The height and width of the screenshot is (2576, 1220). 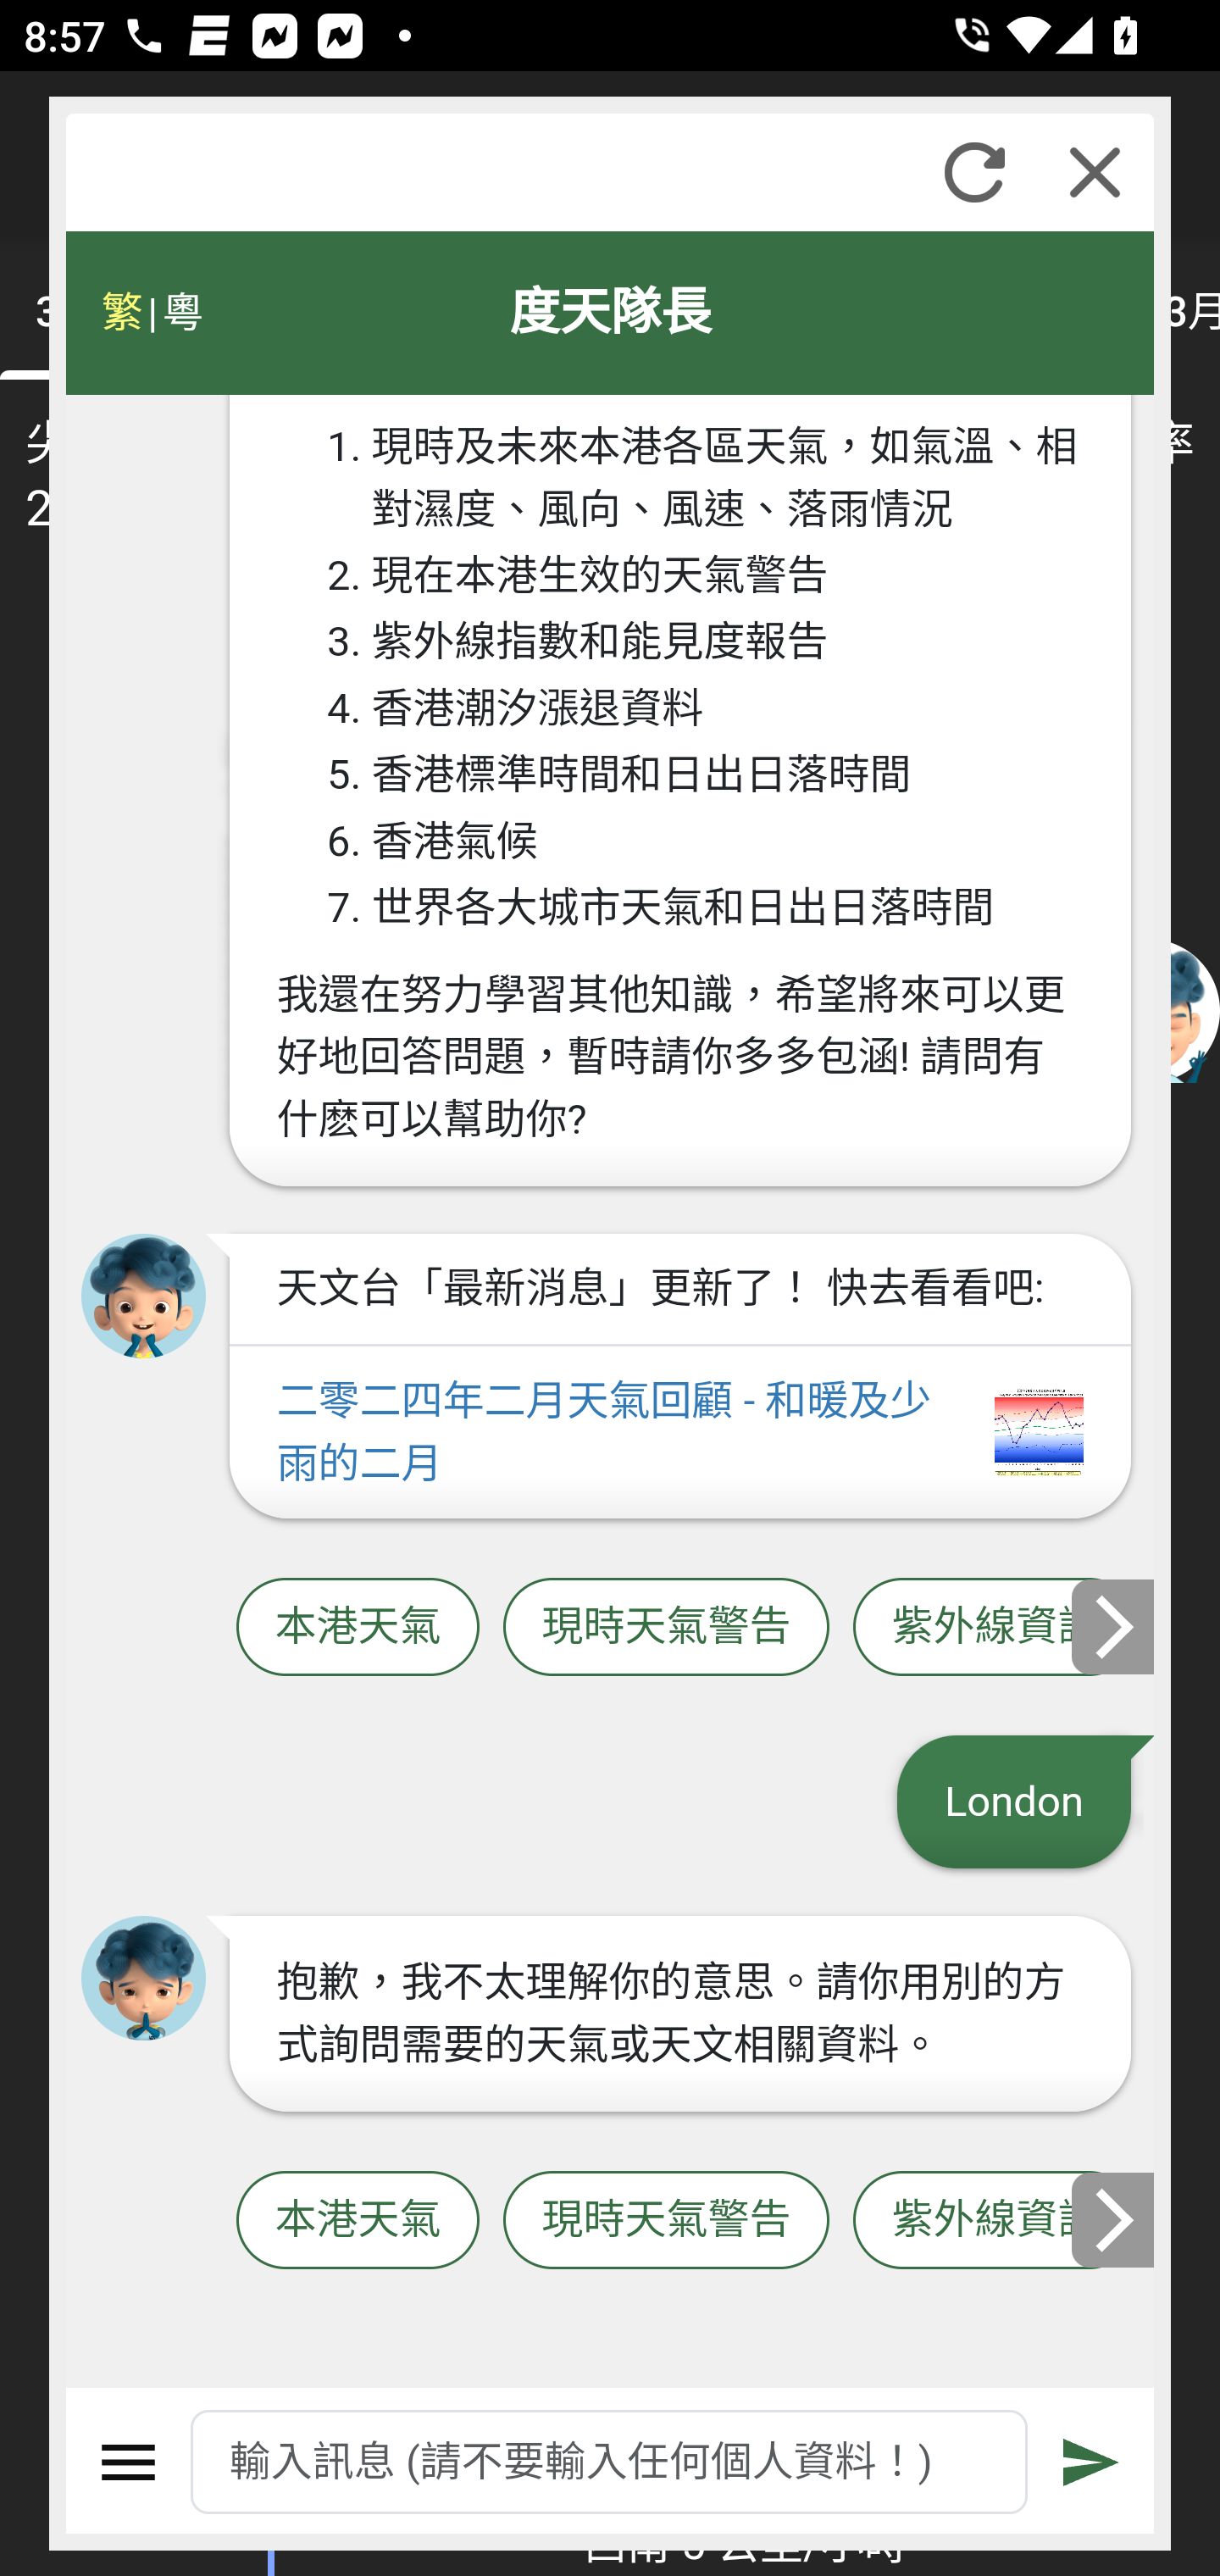 What do you see at coordinates (666, 2222) in the screenshot?
I see `現時天氣警告` at bounding box center [666, 2222].